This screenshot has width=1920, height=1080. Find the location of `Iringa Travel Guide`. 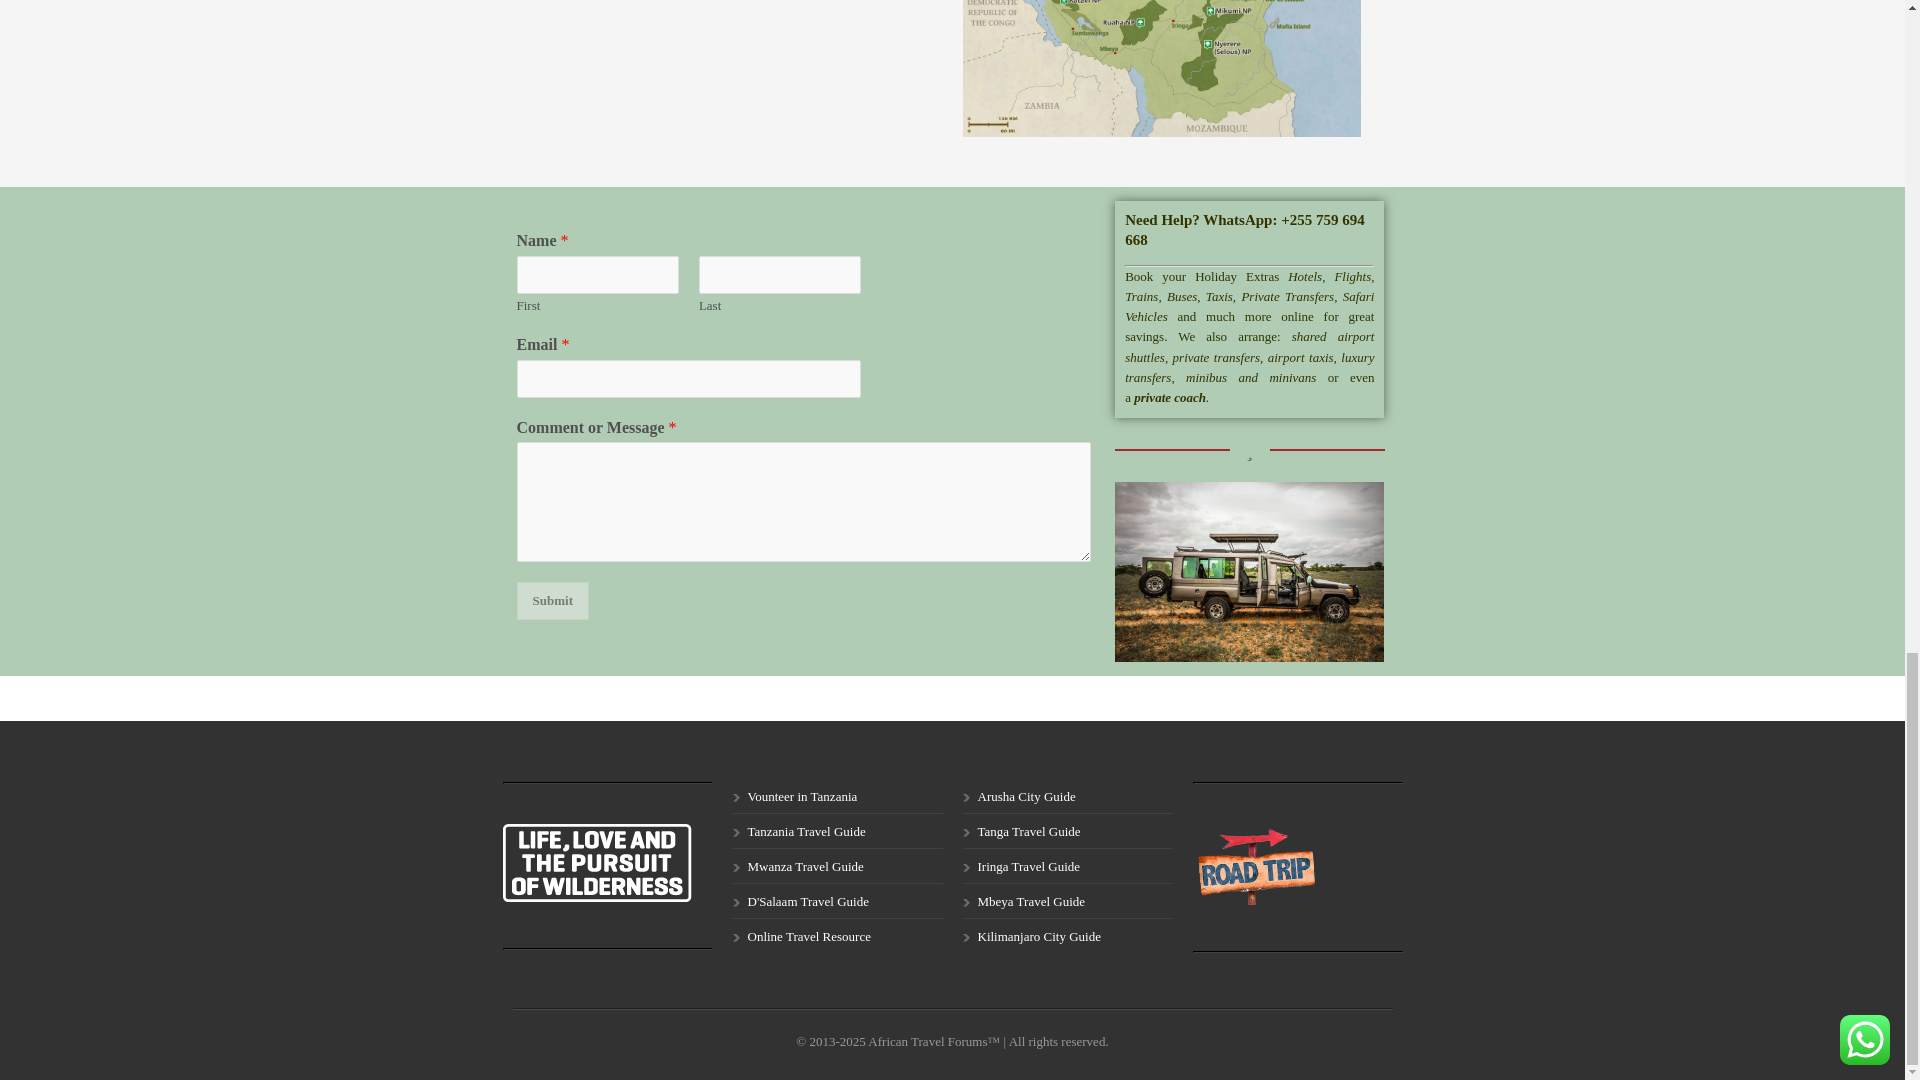

Iringa Travel Guide is located at coordinates (1028, 866).